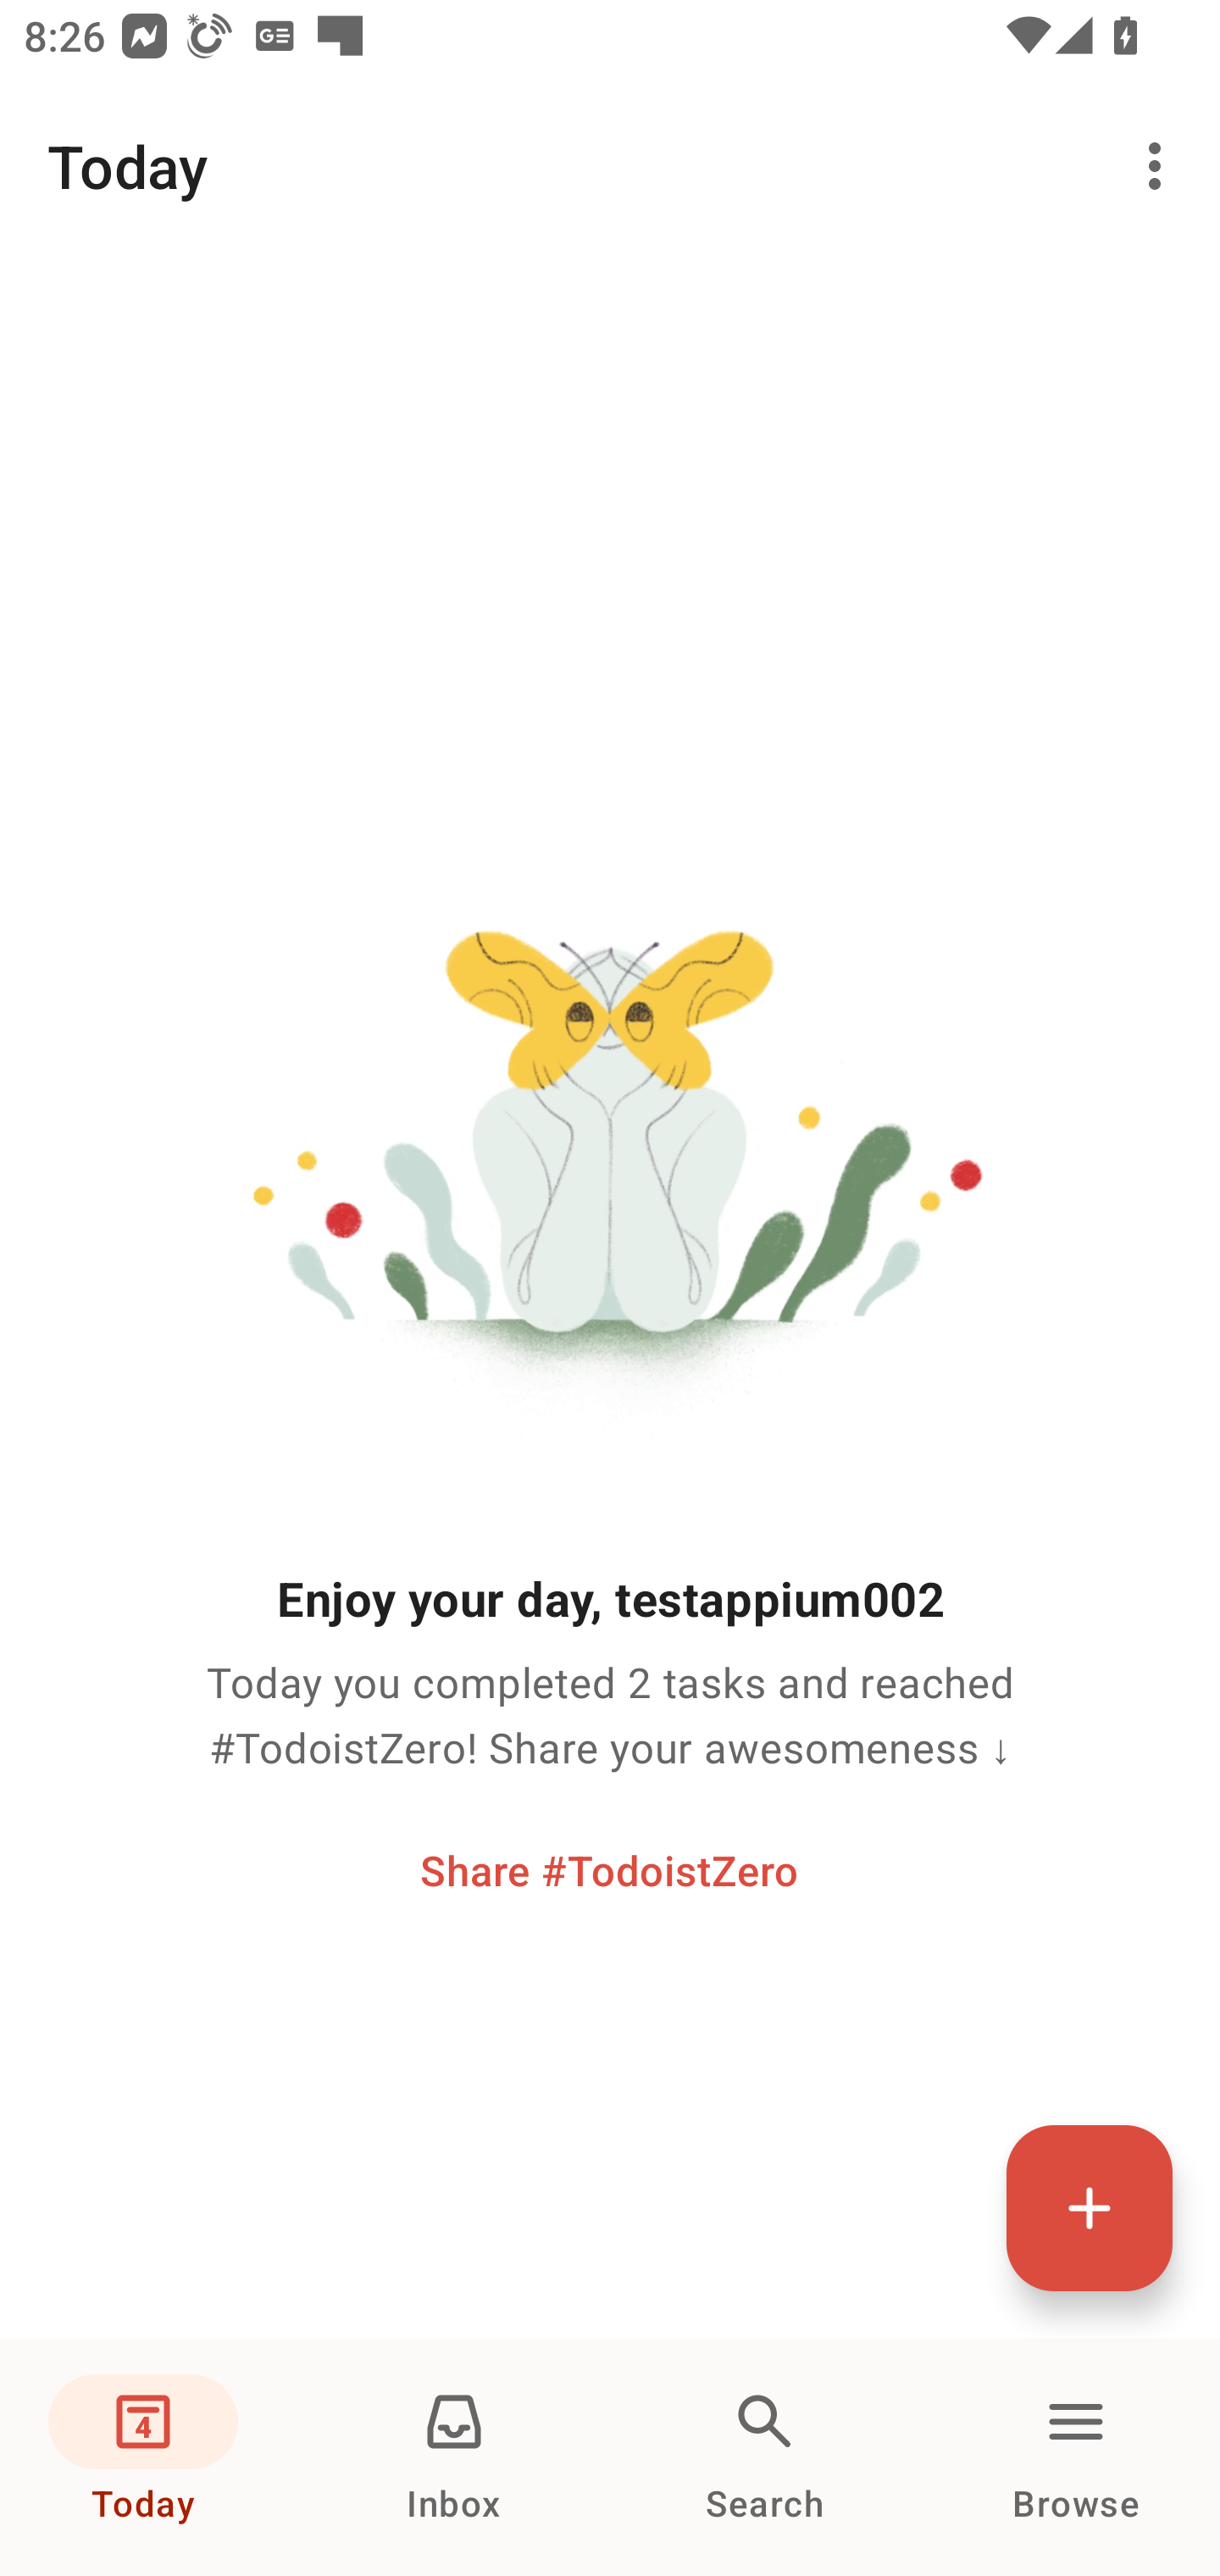  What do you see at coordinates (610, 166) in the screenshot?
I see `Today More options` at bounding box center [610, 166].